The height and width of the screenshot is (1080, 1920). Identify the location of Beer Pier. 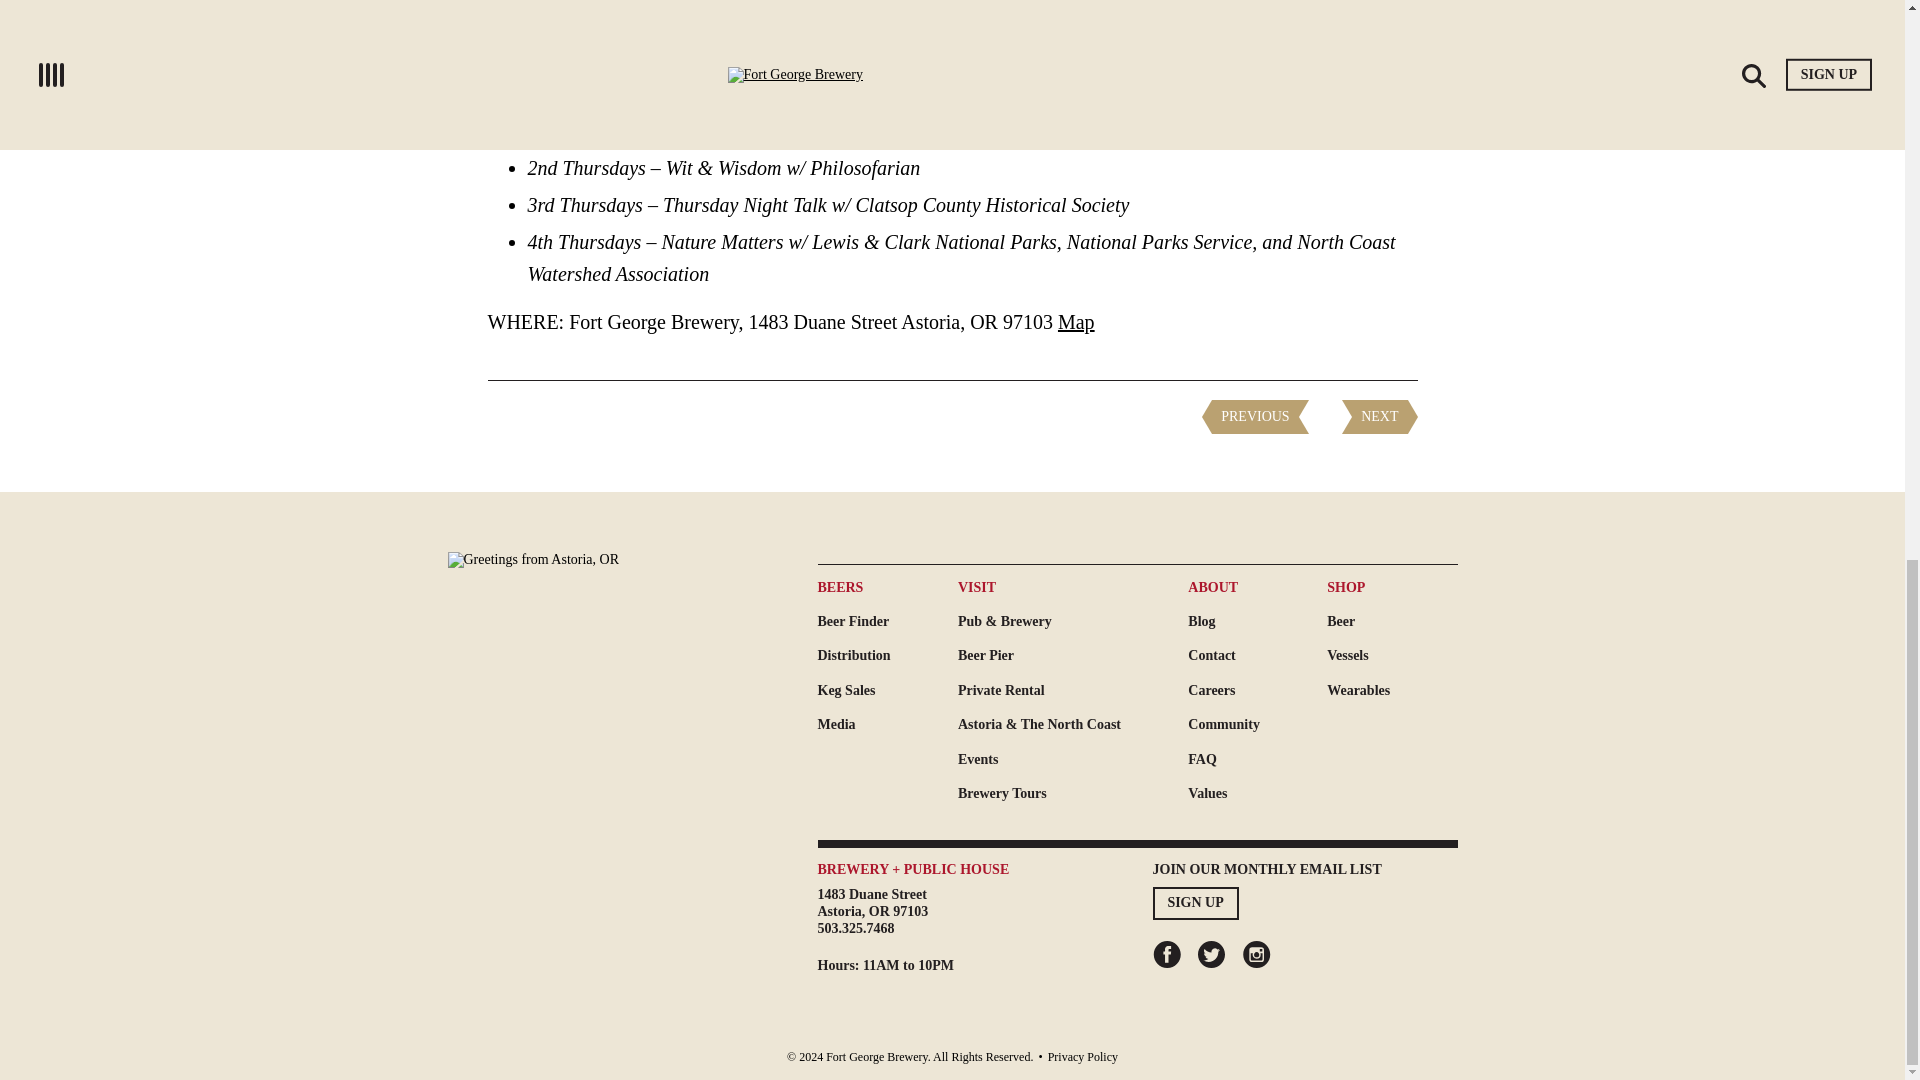
(1073, 656).